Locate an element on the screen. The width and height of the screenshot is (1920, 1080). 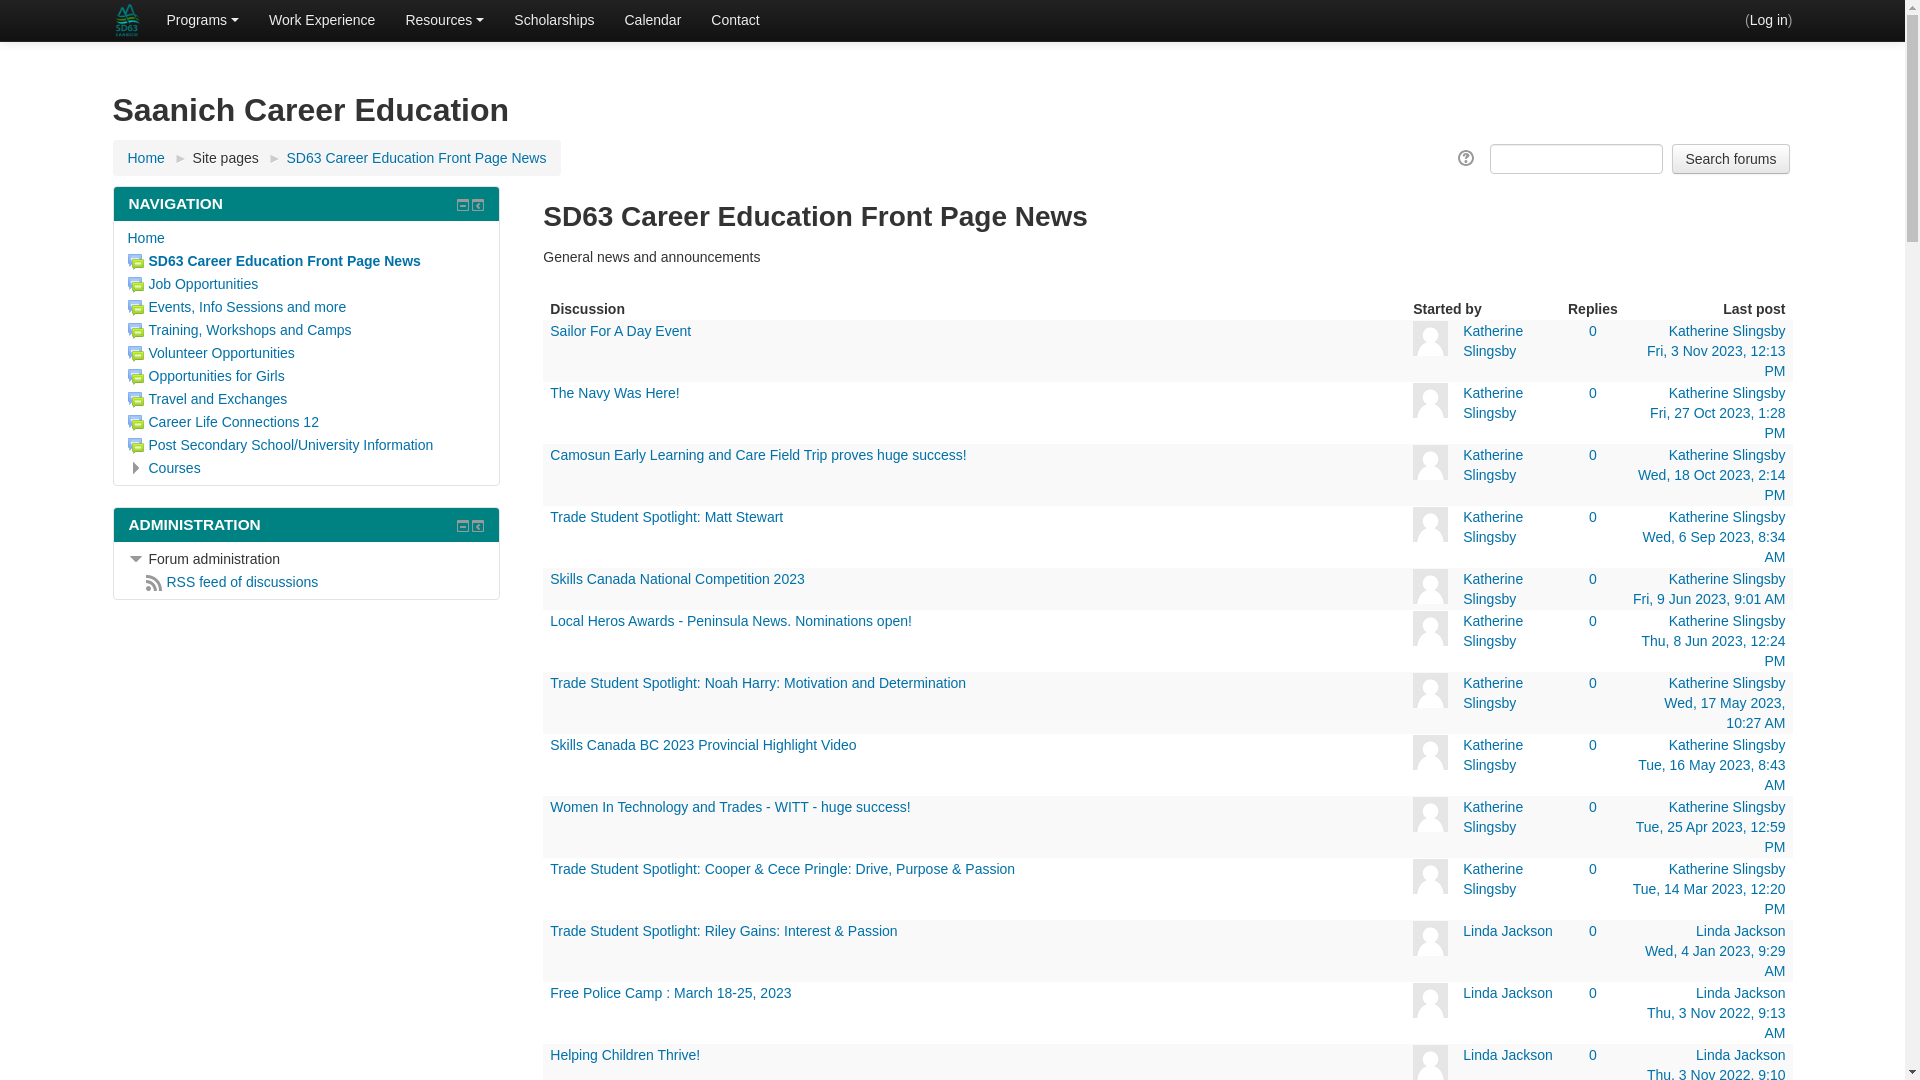
Courses is located at coordinates (174, 468).